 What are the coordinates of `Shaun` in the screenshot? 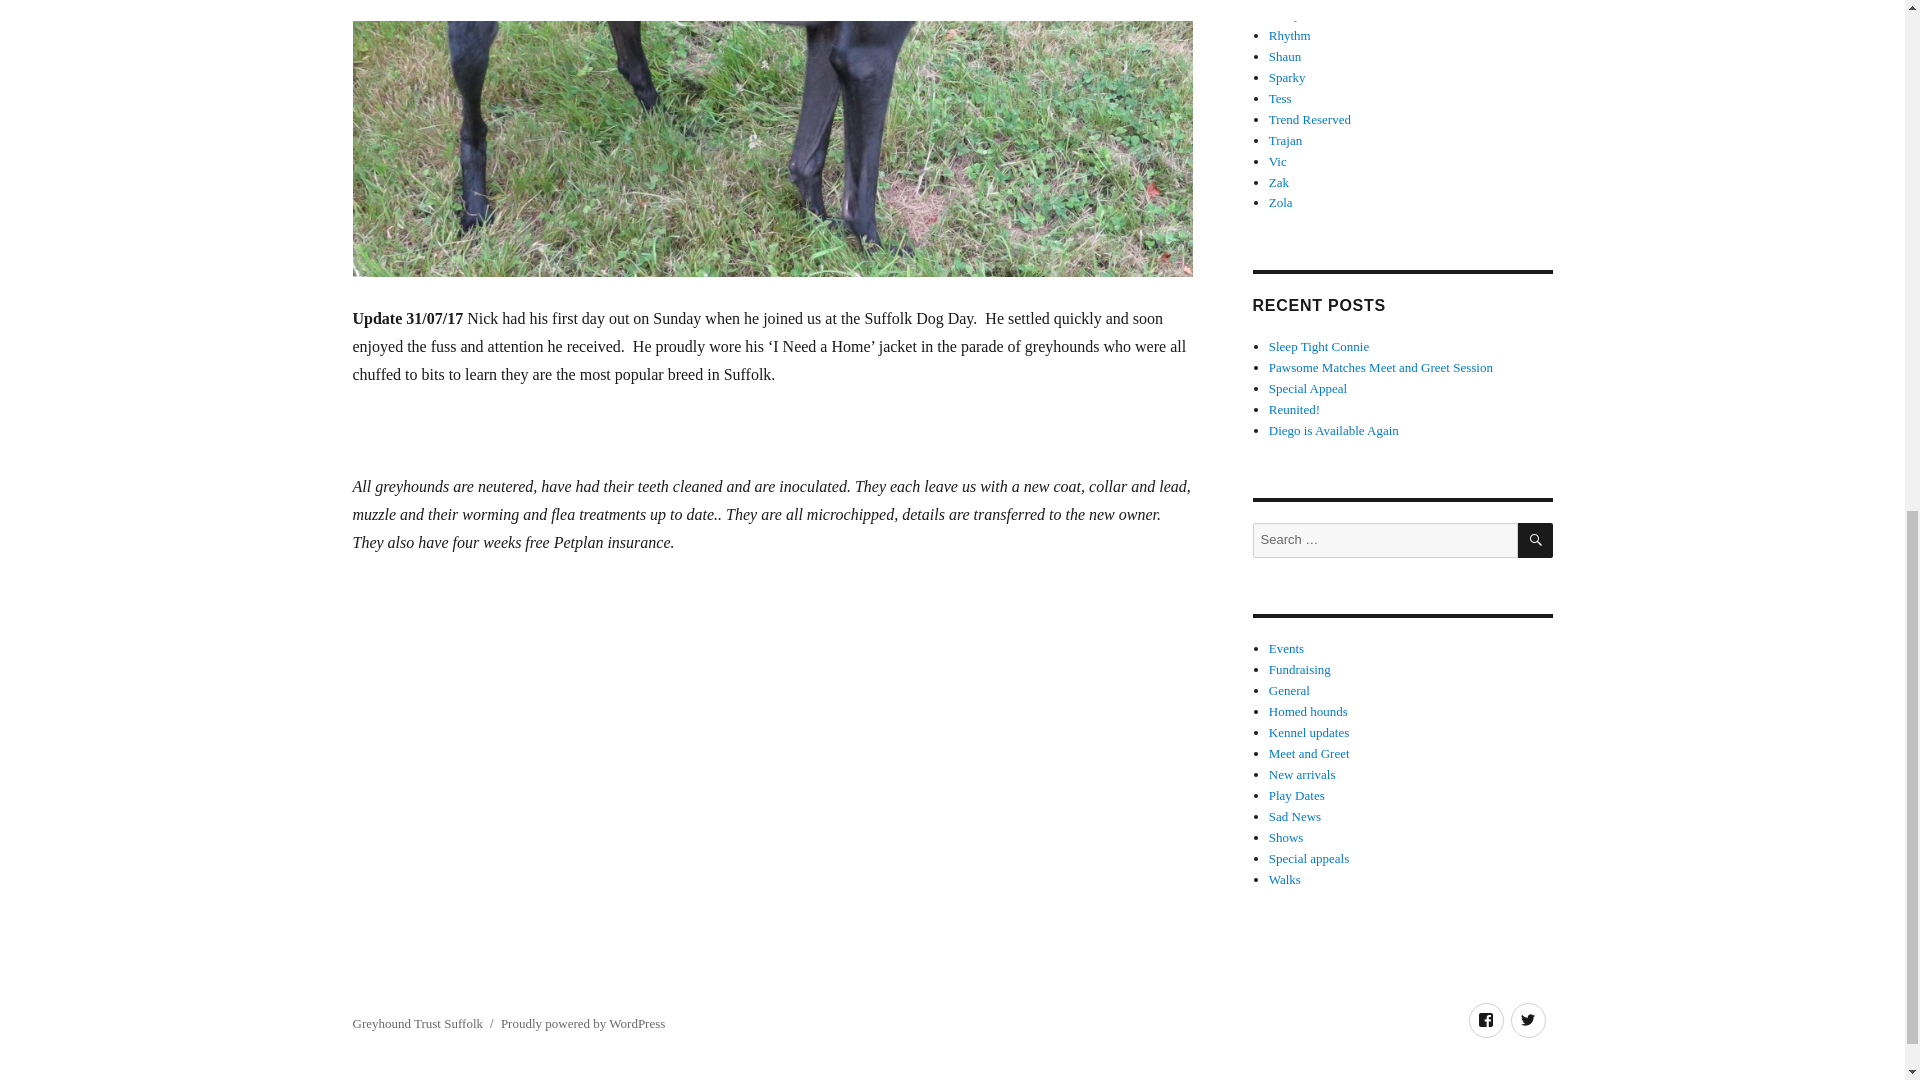 It's located at (1285, 56).